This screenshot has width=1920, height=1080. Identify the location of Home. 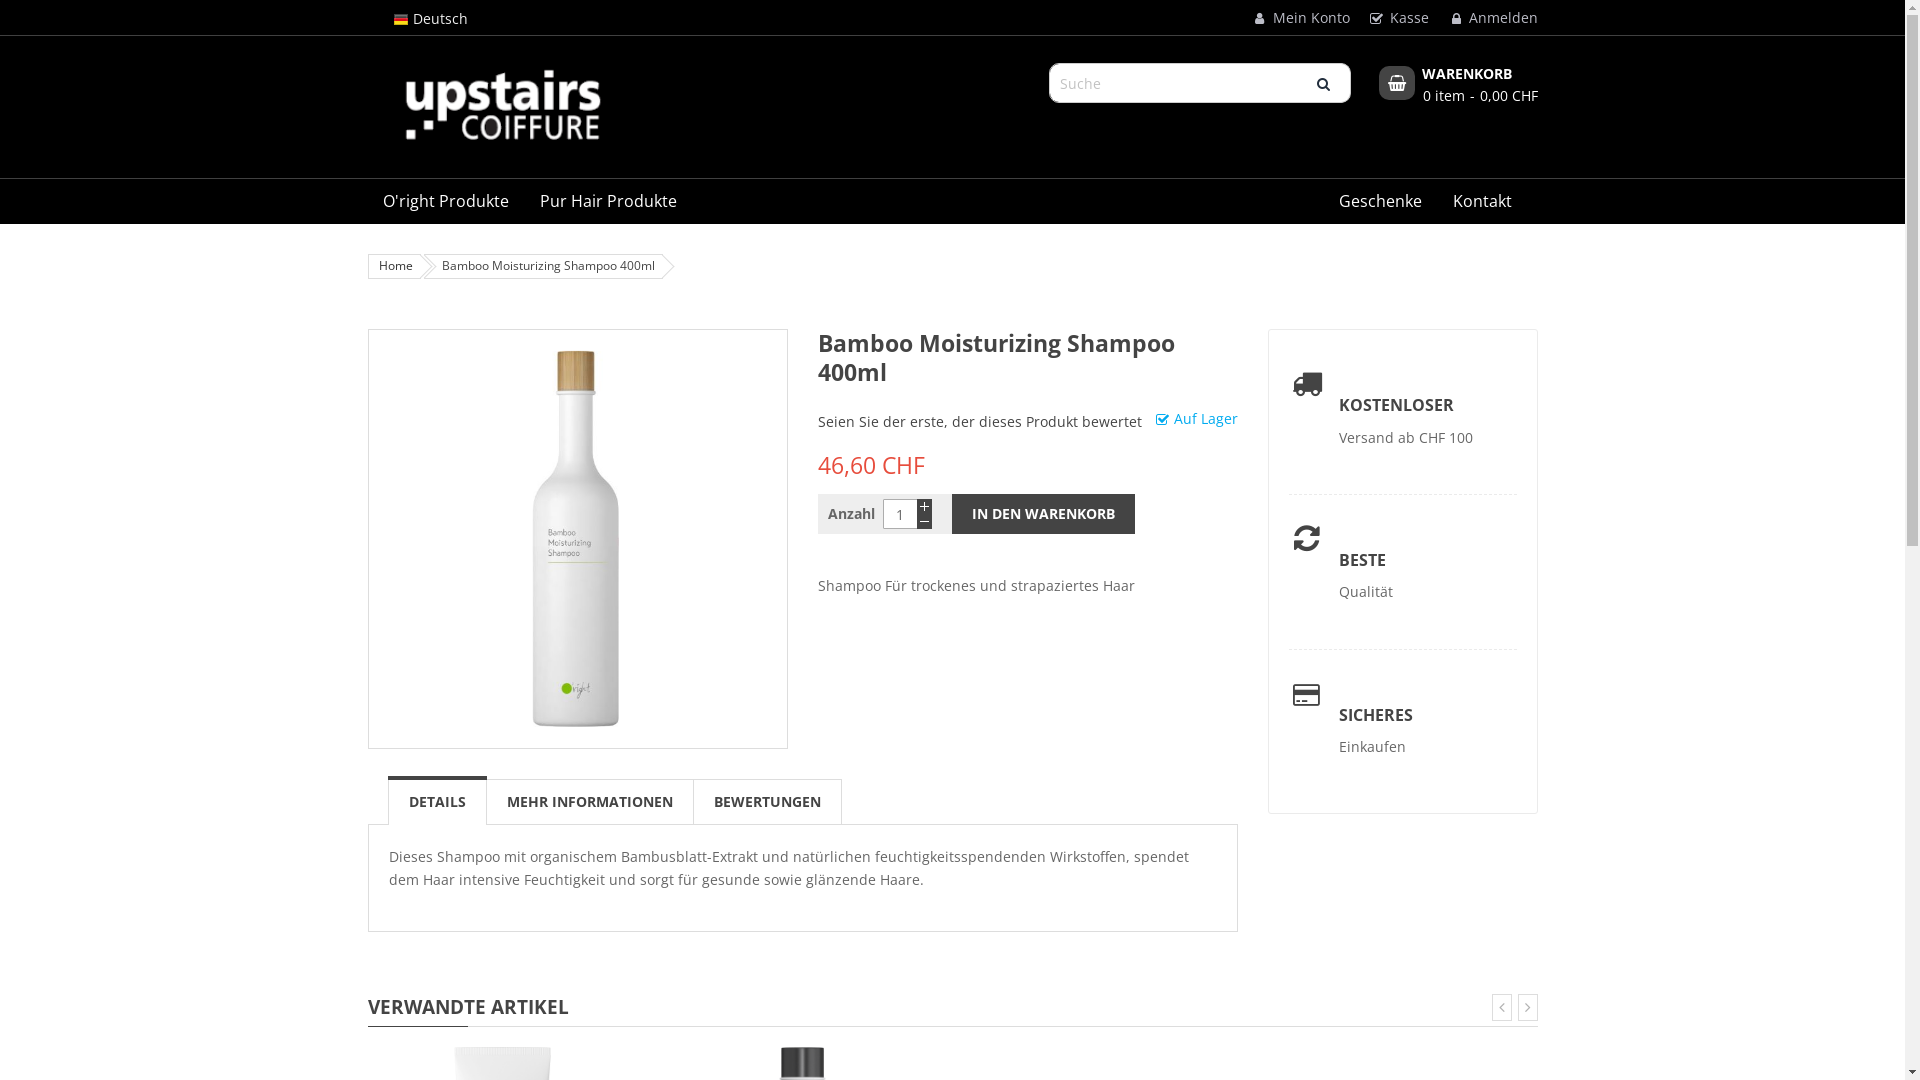
(395, 266).